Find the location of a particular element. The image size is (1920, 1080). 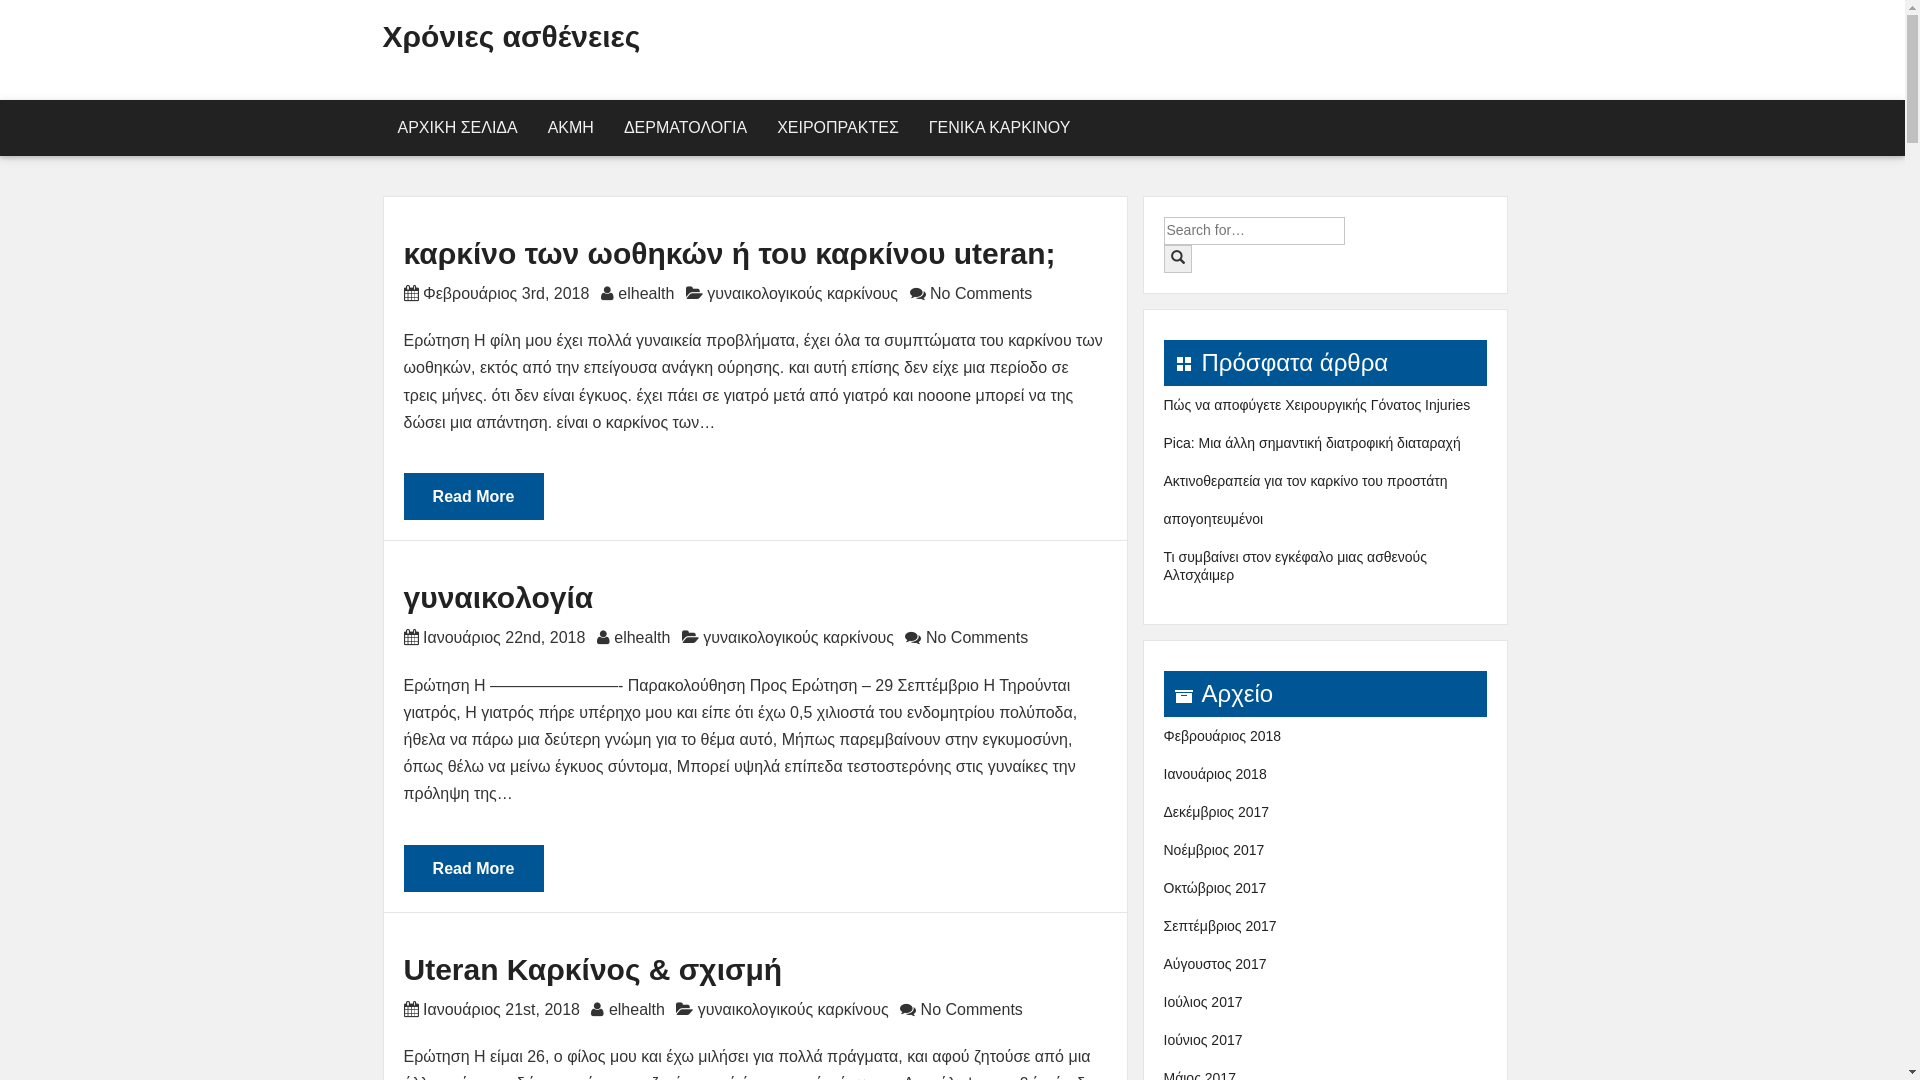

No Comments is located at coordinates (974, 638).